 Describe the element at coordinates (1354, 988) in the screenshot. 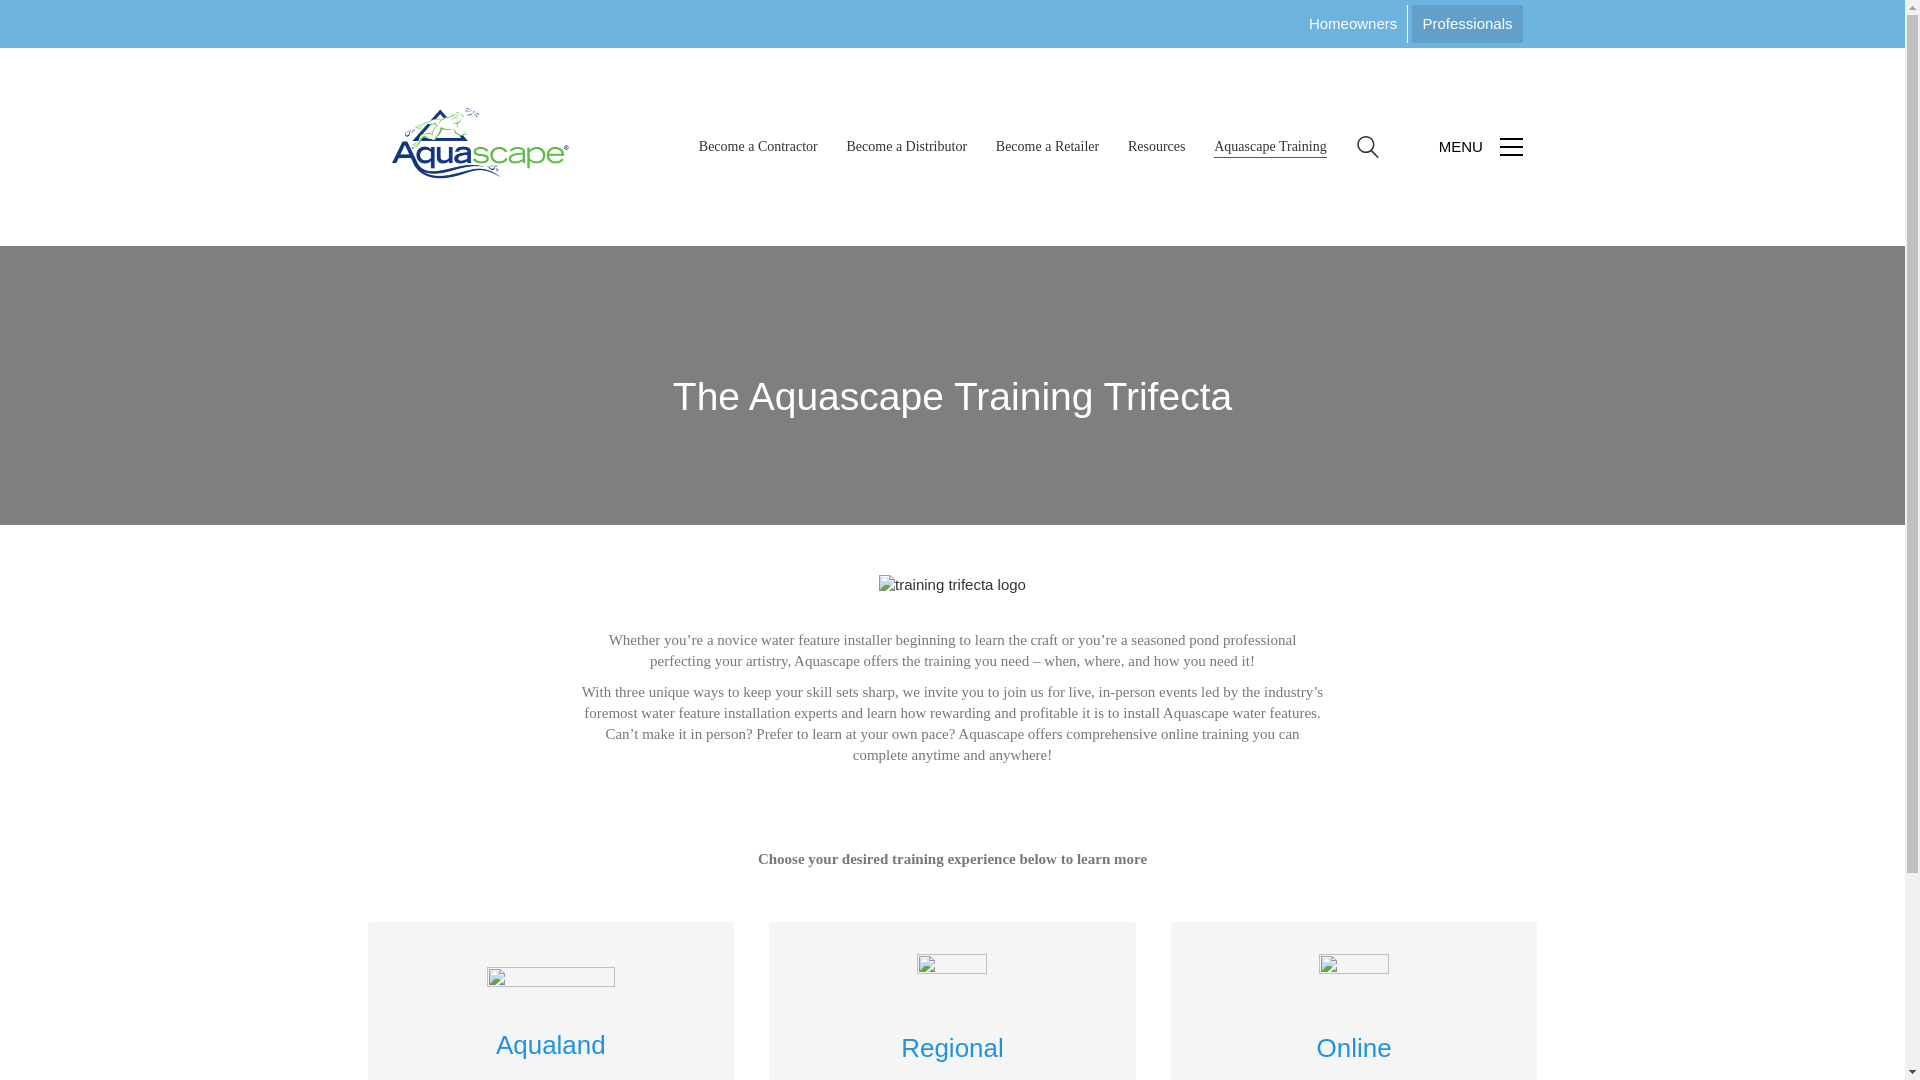

I see `monitor icon` at that location.